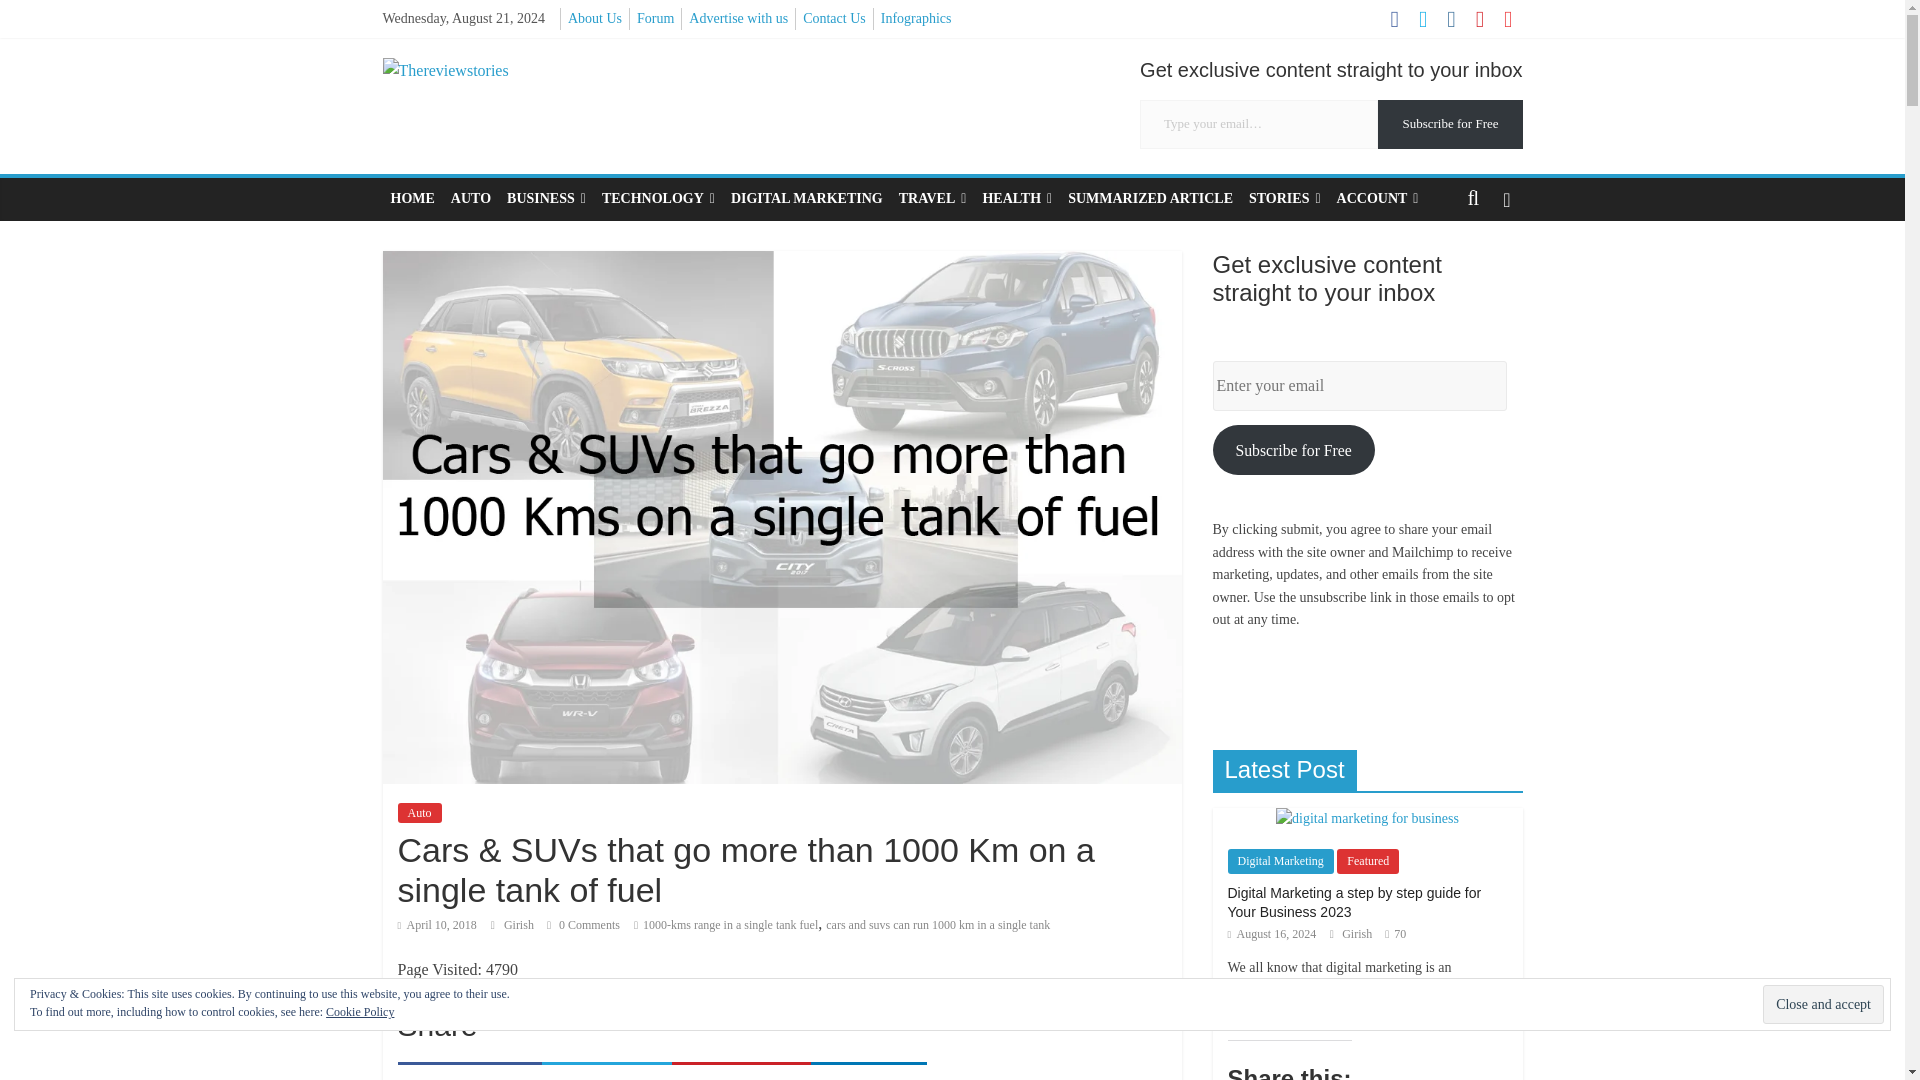 Image resolution: width=1920 pixels, height=1080 pixels. What do you see at coordinates (1259, 124) in the screenshot?
I see `Please fill in this field.` at bounding box center [1259, 124].